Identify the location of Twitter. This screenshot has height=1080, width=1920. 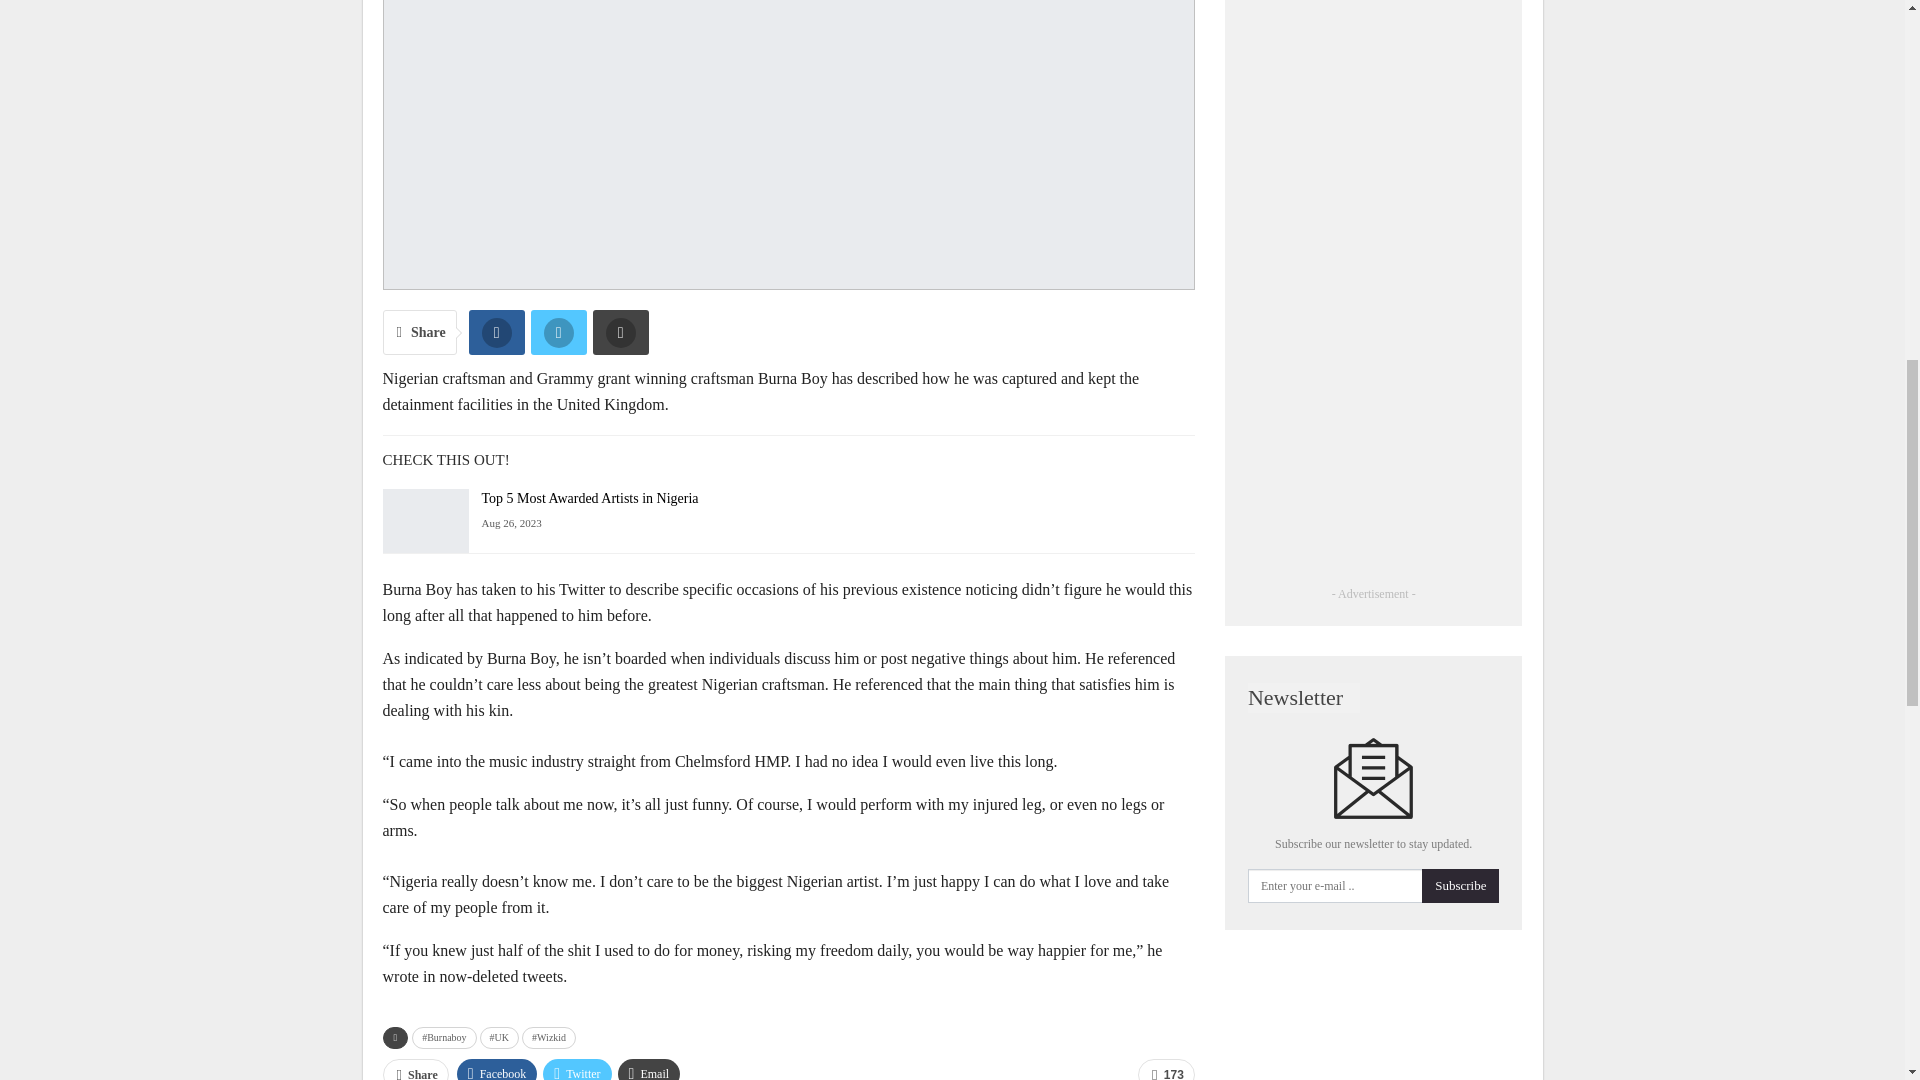
(576, 1070).